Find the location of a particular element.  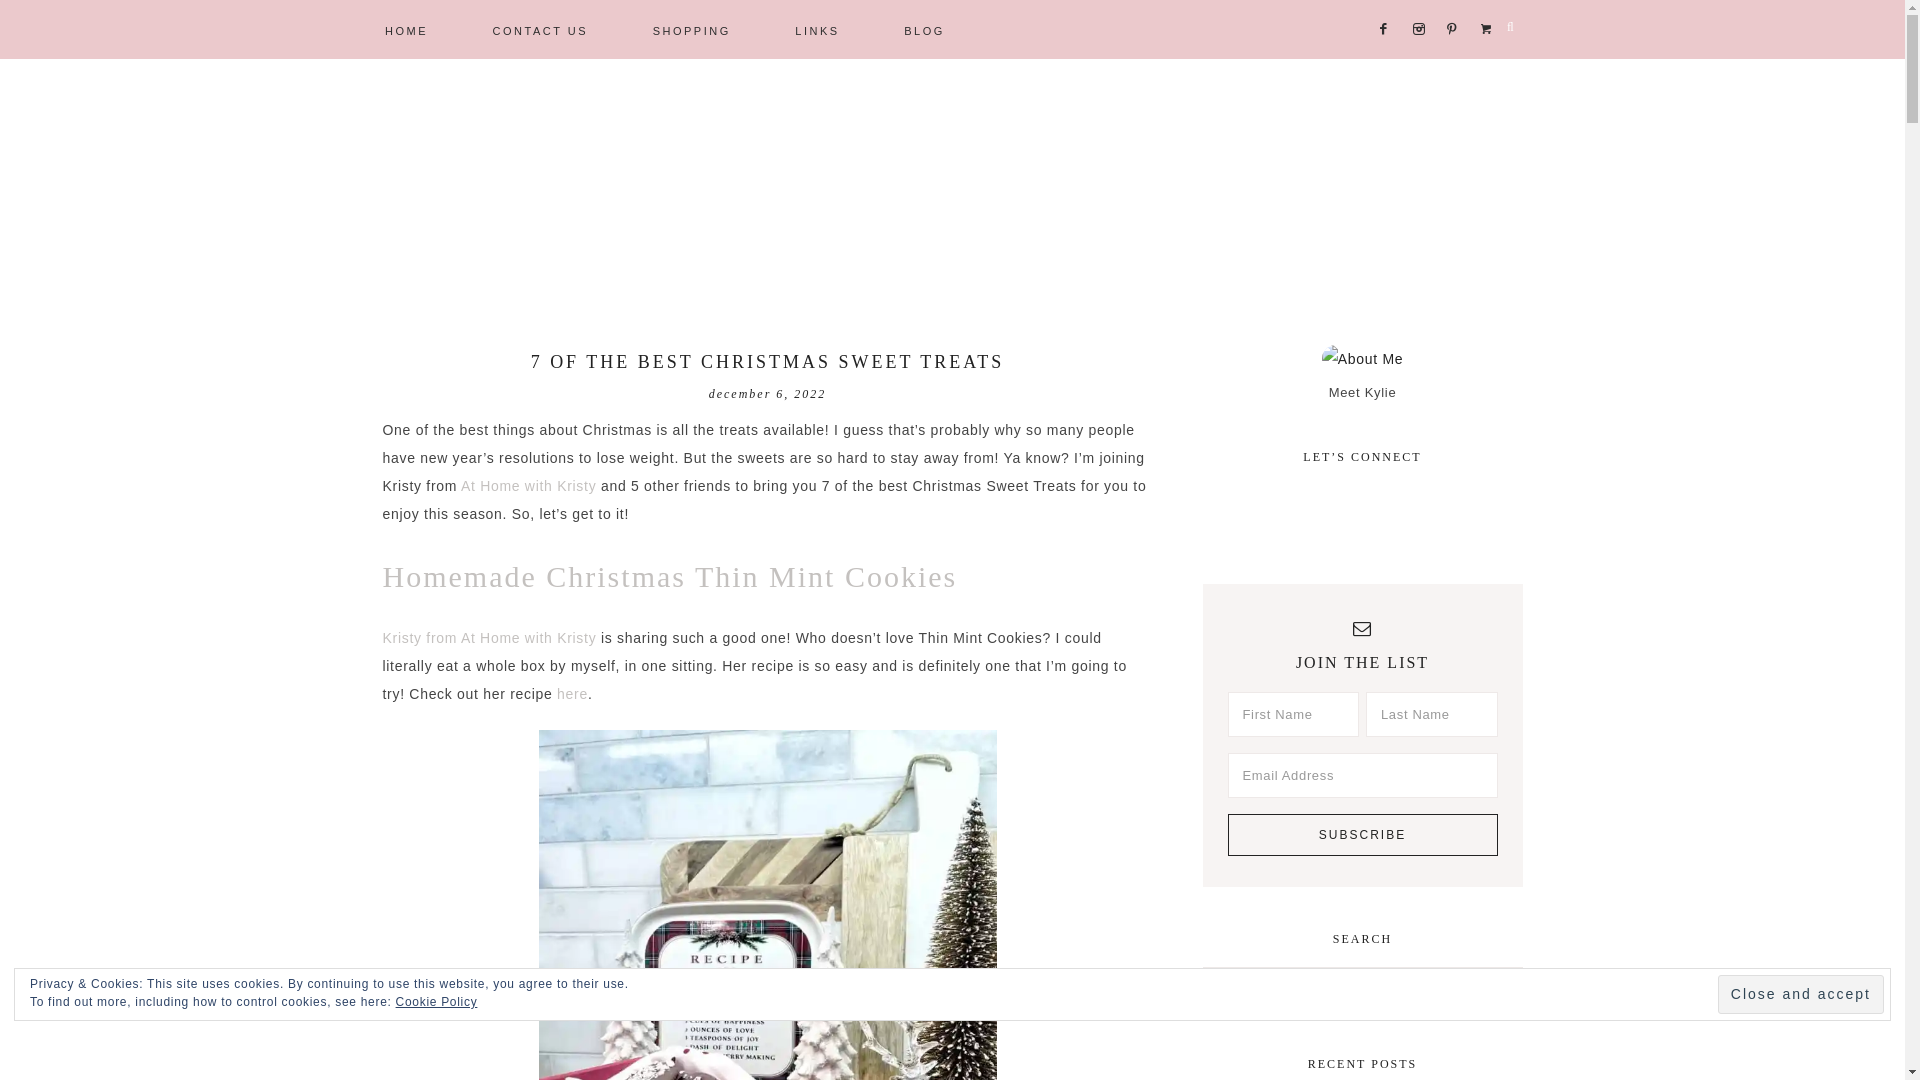

Instagram is located at coordinates (1420, 2).